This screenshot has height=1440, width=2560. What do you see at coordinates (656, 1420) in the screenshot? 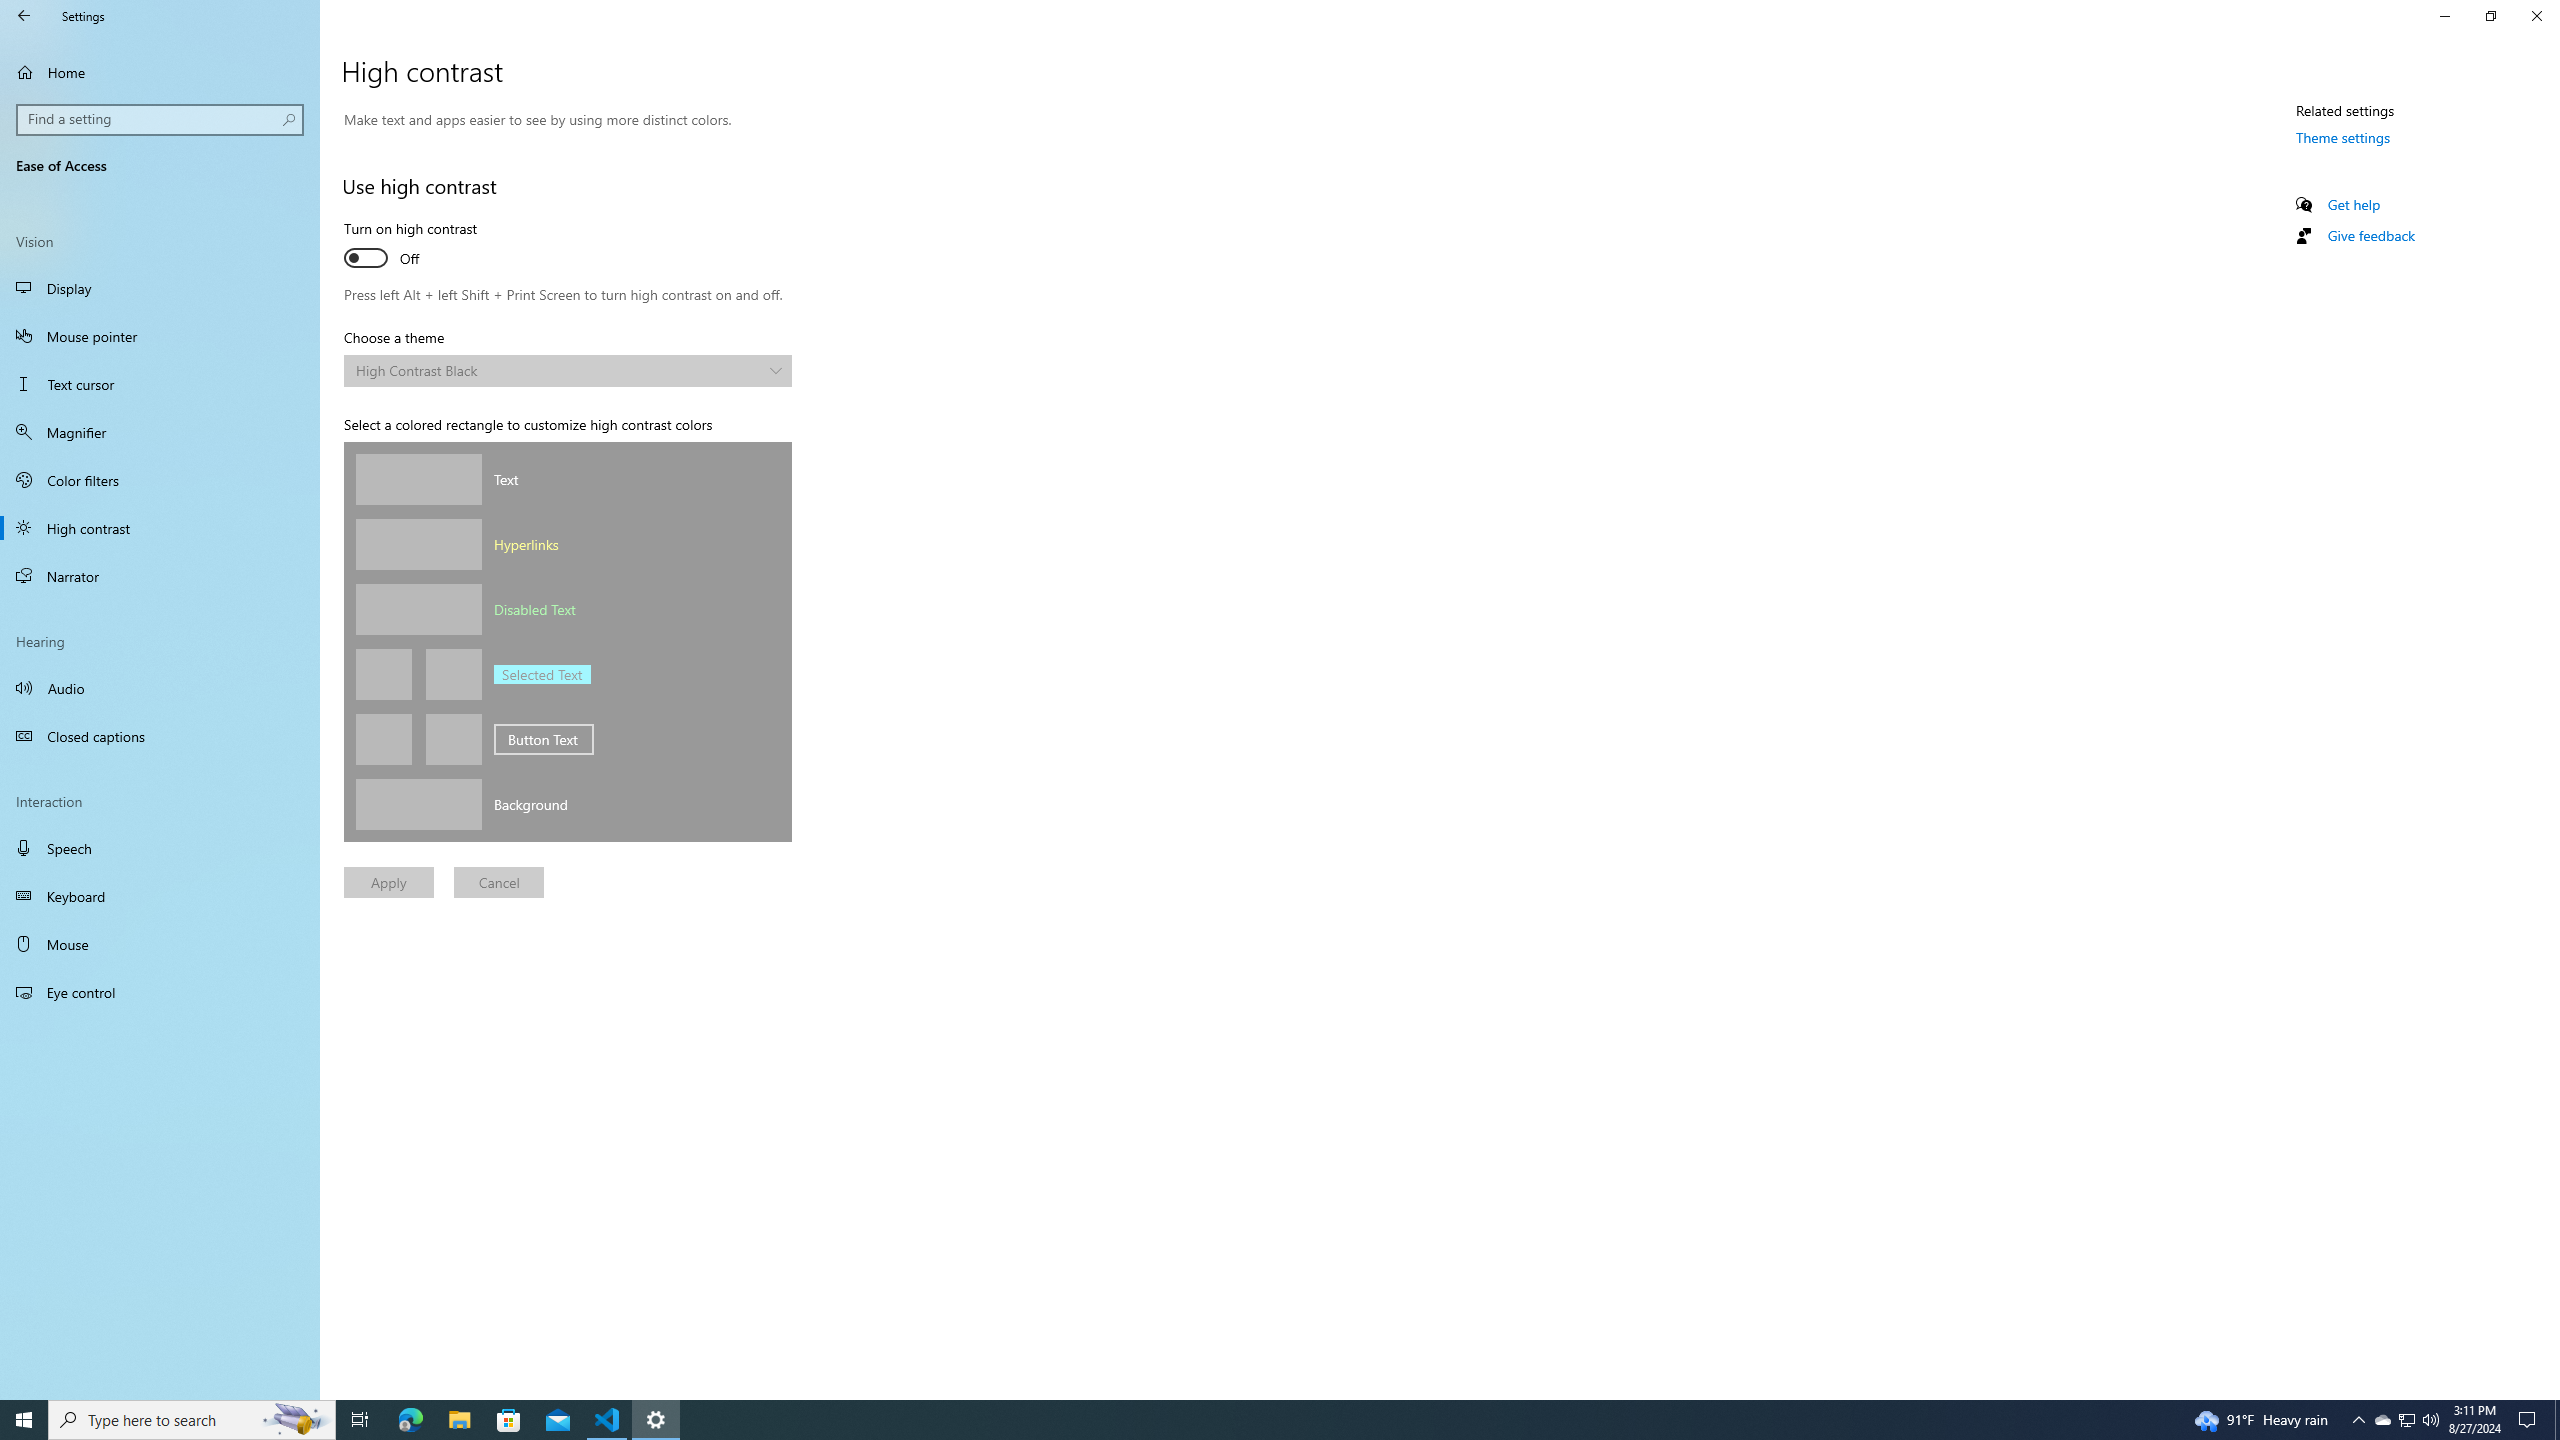
I see `Settings - 1 running window` at bounding box center [656, 1420].